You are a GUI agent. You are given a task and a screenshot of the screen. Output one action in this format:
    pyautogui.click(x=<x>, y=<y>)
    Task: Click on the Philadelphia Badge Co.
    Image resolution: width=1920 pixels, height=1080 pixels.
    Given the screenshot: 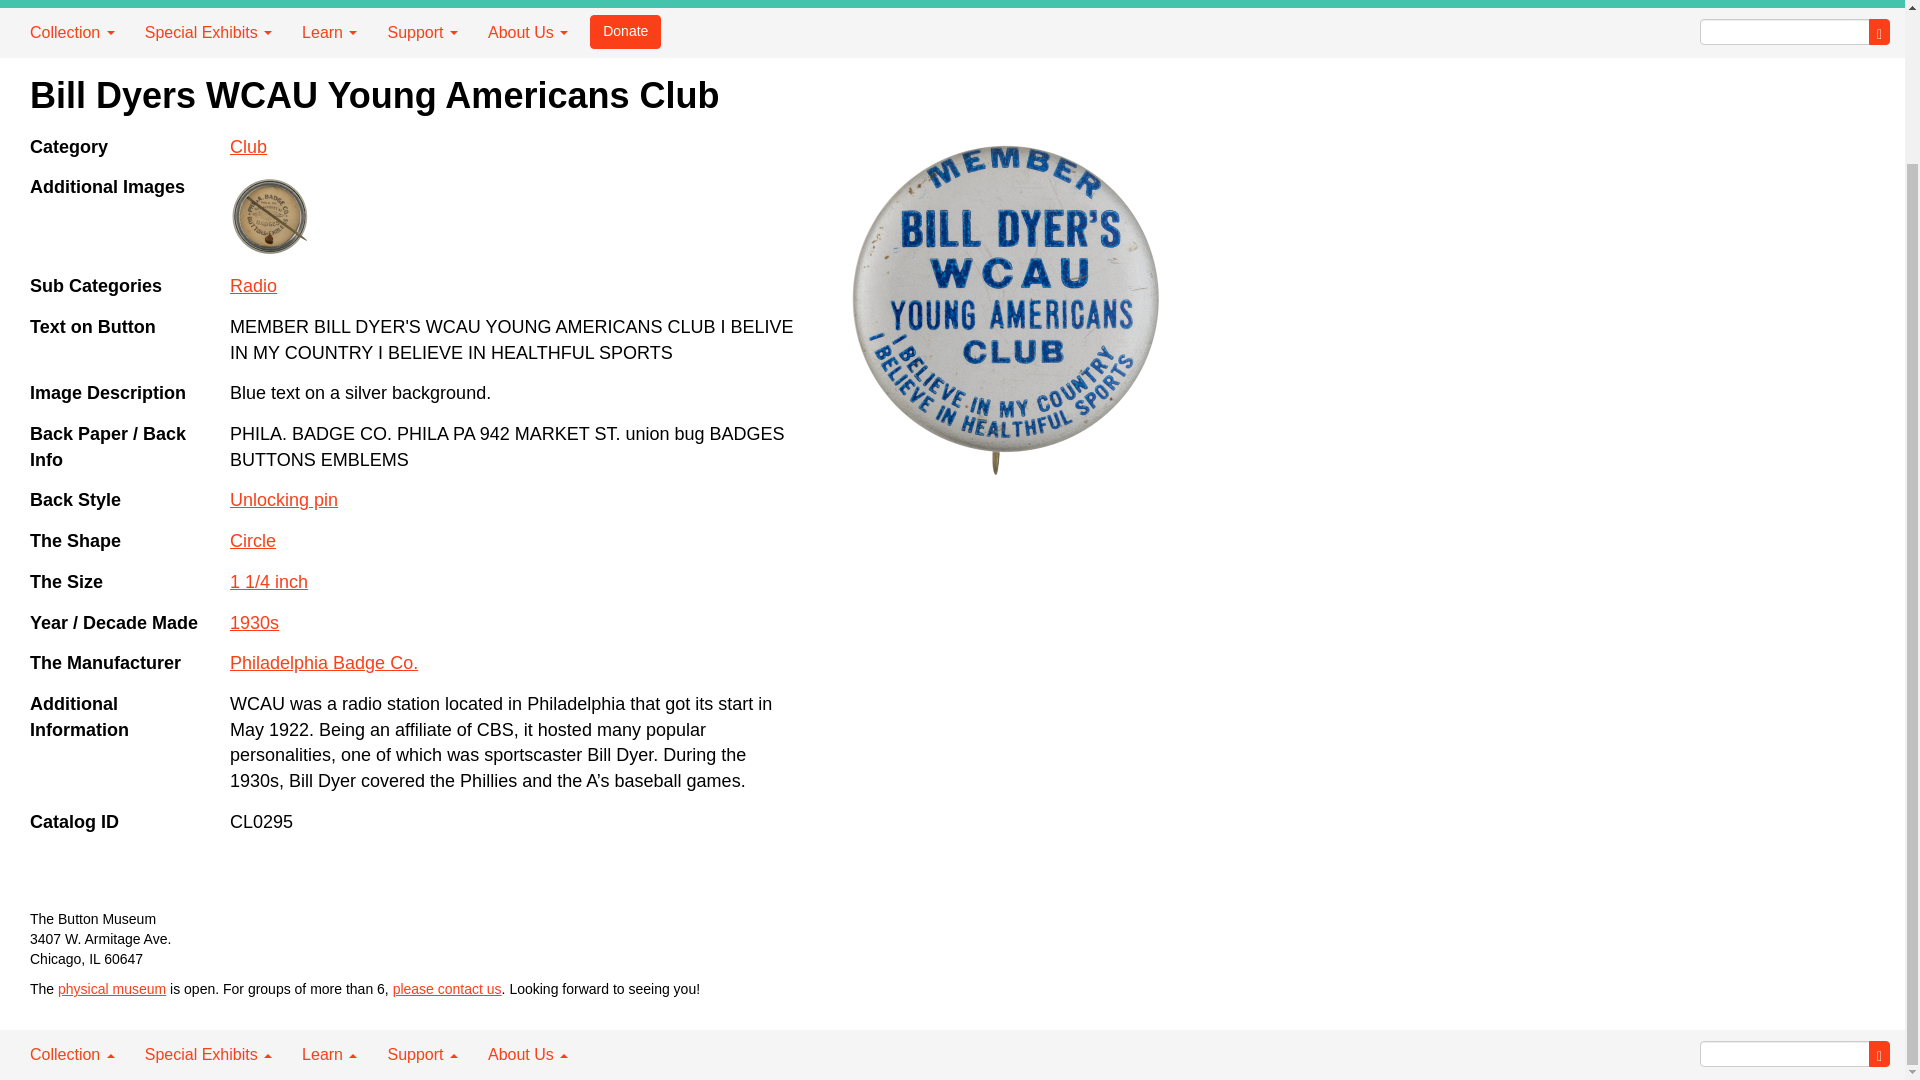 What is the action you would take?
    pyautogui.click(x=324, y=662)
    